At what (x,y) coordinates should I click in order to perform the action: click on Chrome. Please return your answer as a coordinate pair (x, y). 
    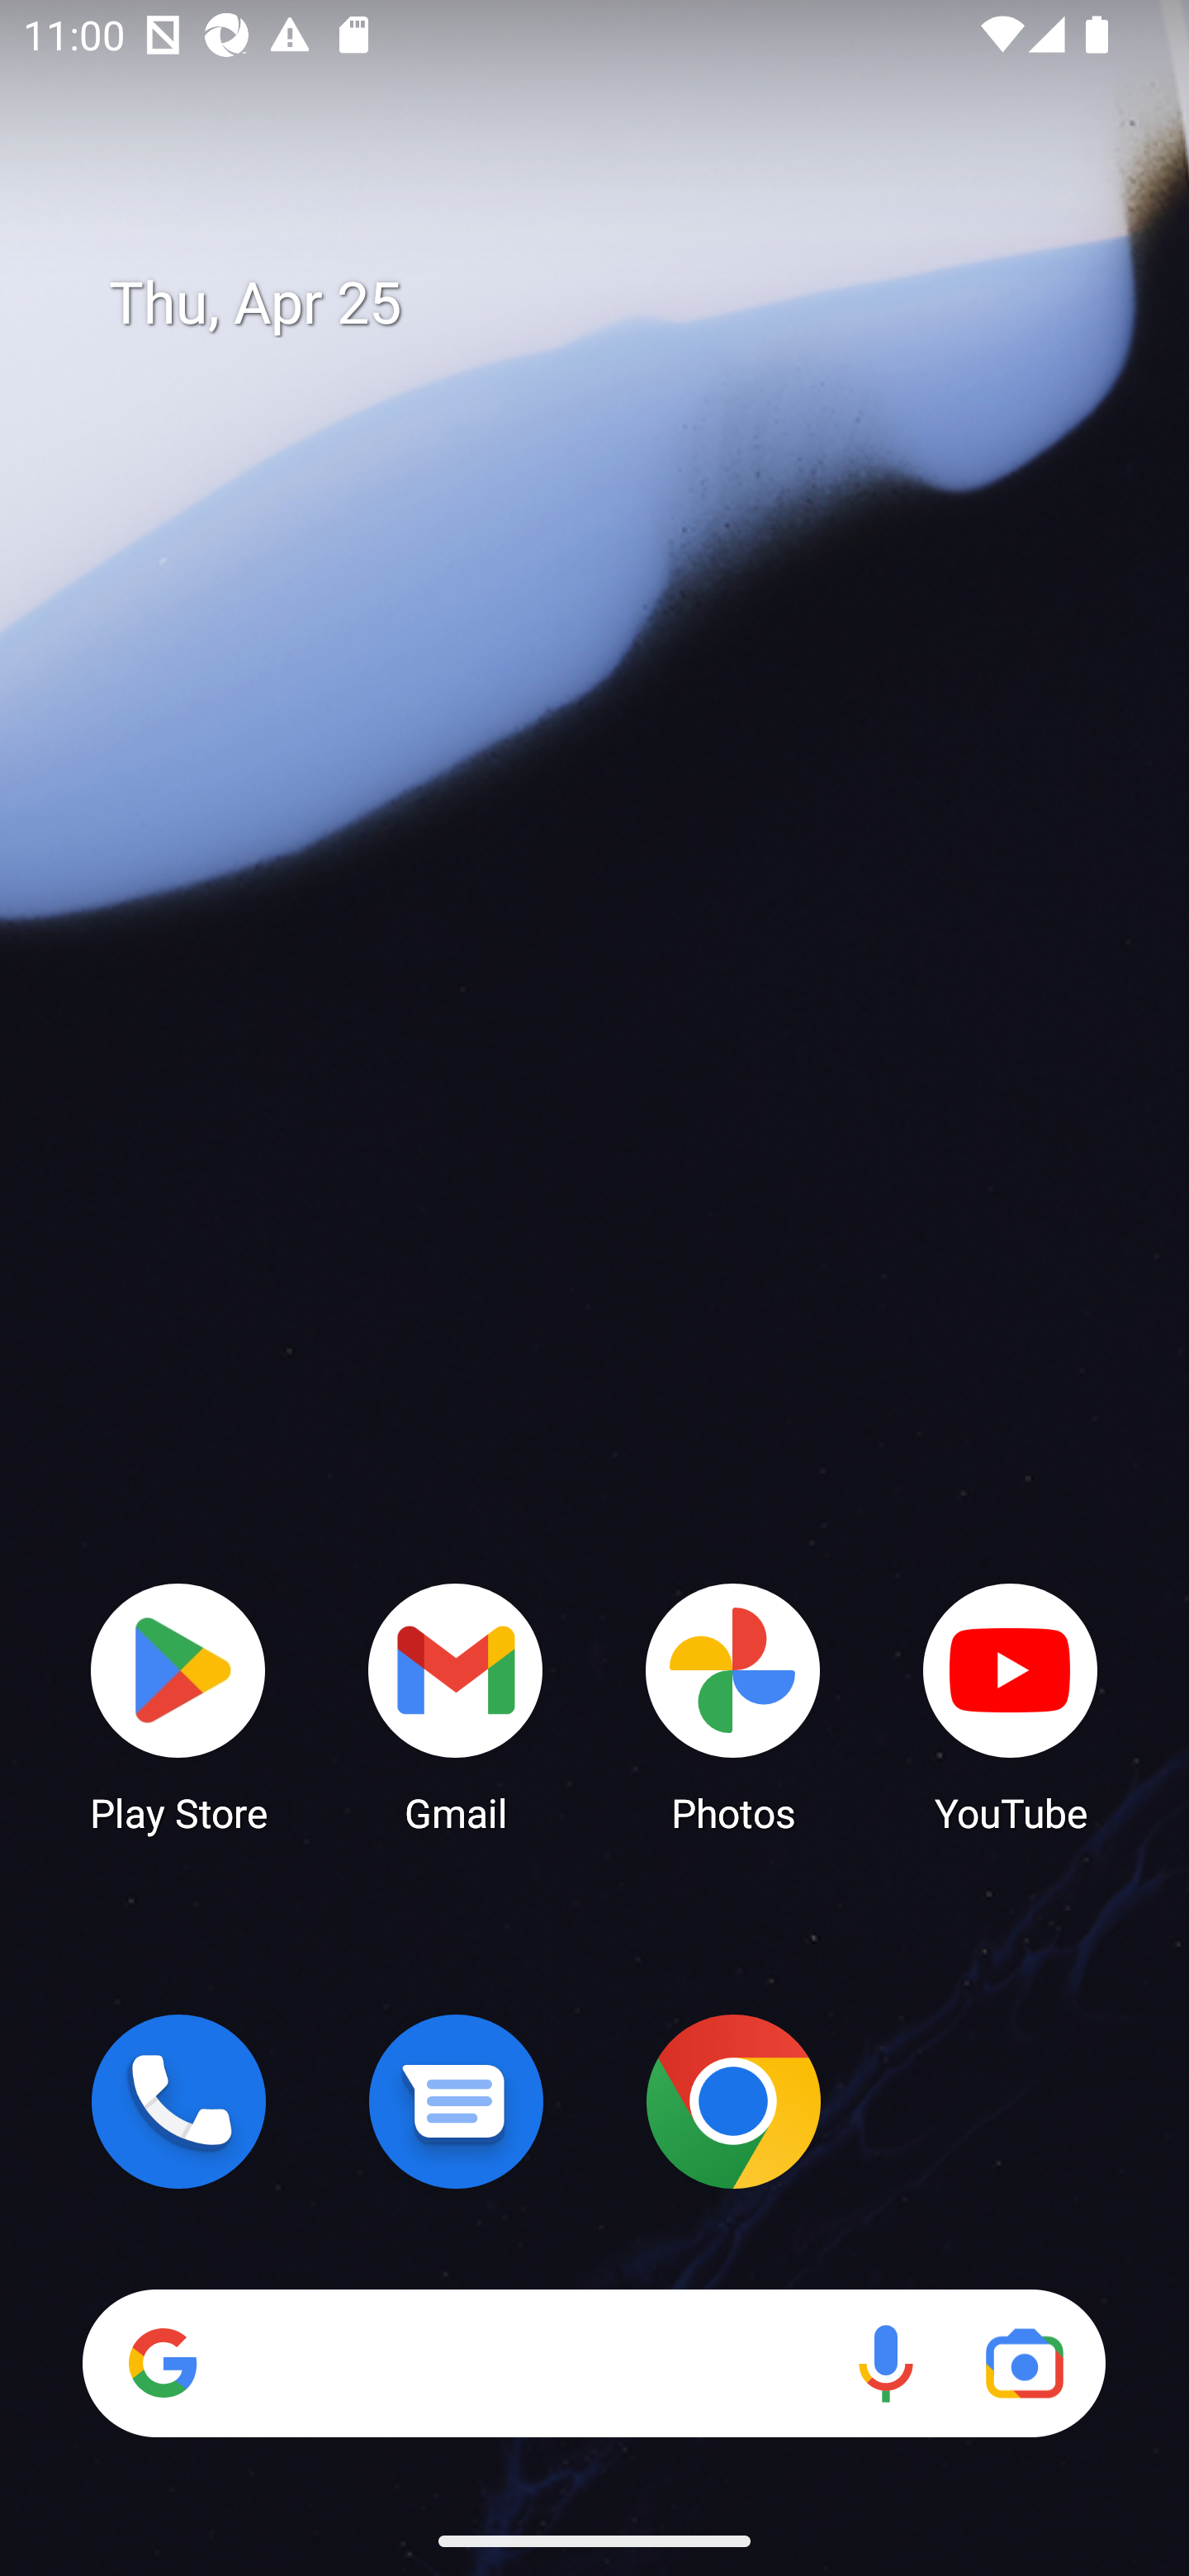
    Looking at the image, I should click on (733, 2101).